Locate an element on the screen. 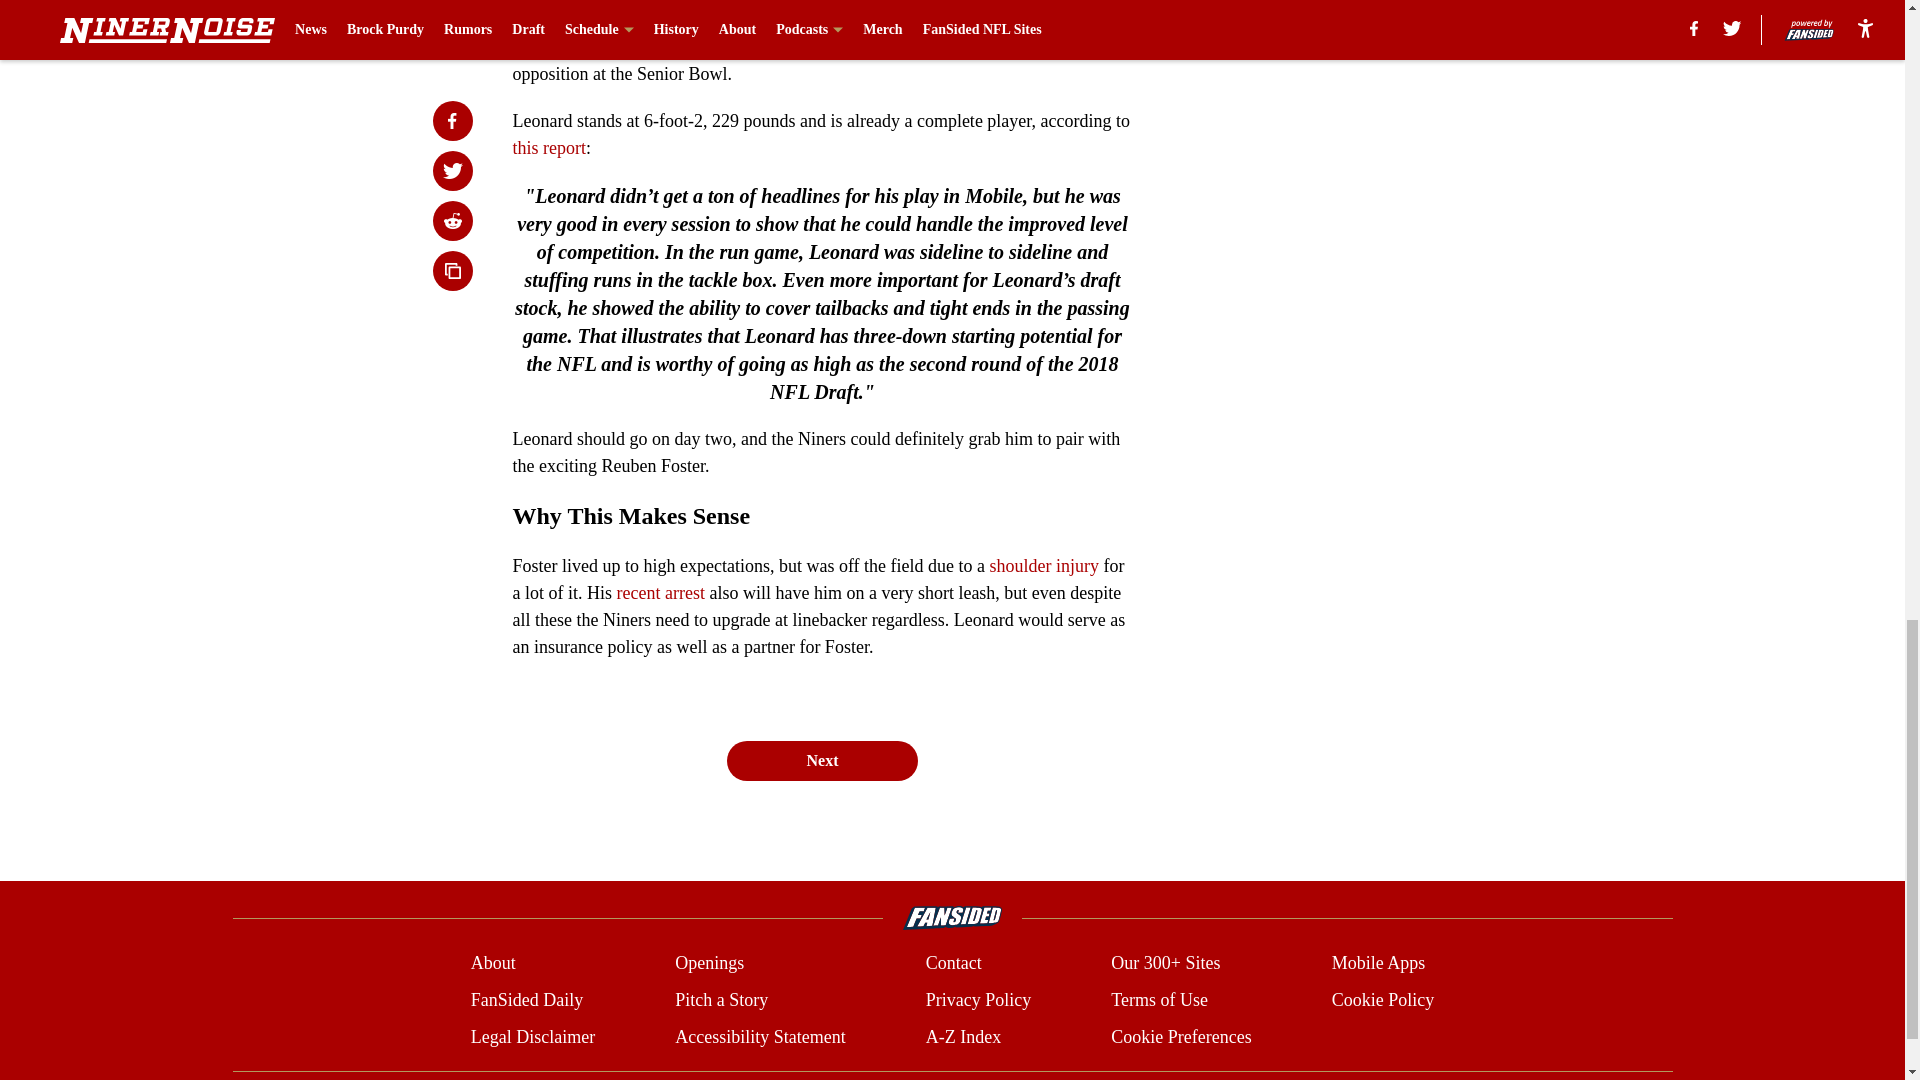  Next is located at coordinates (821, 760).